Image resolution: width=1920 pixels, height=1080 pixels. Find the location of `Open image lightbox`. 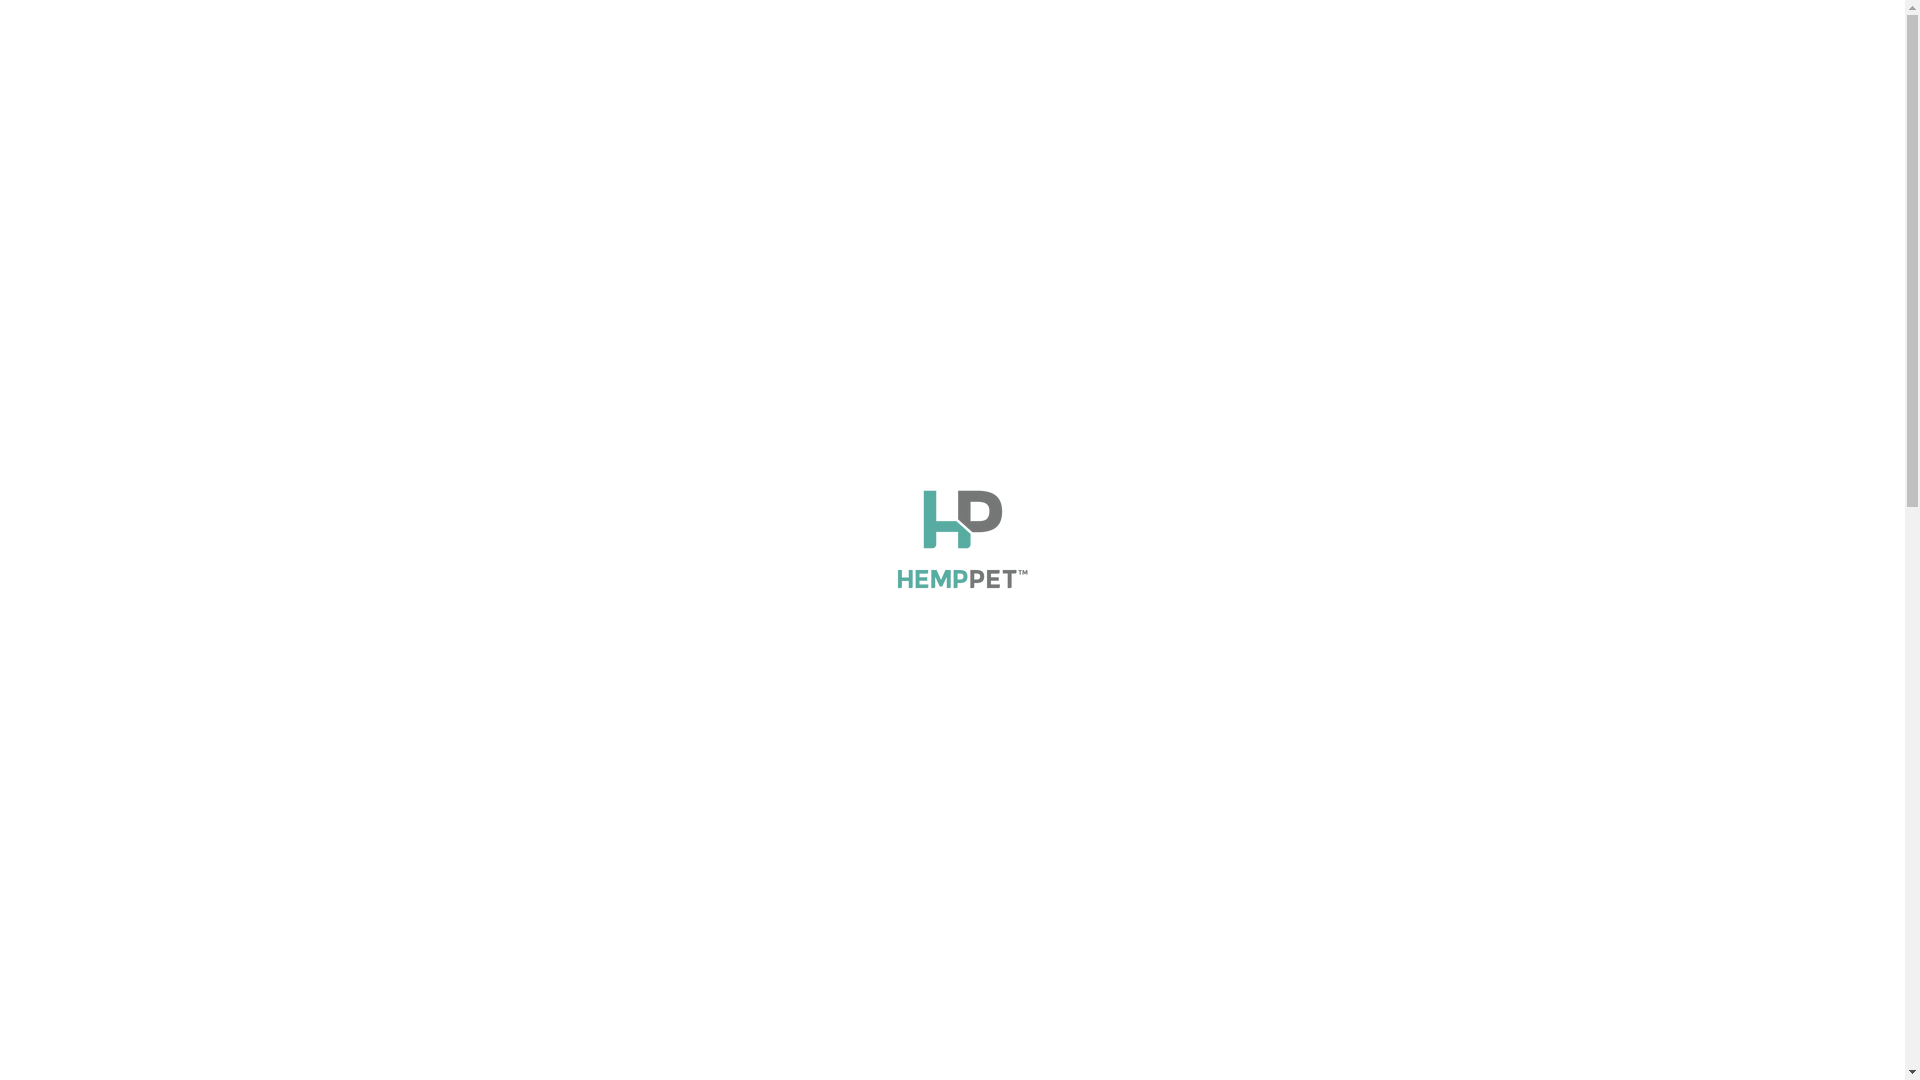

Open image lightbox is located at coordinates (607, 543).